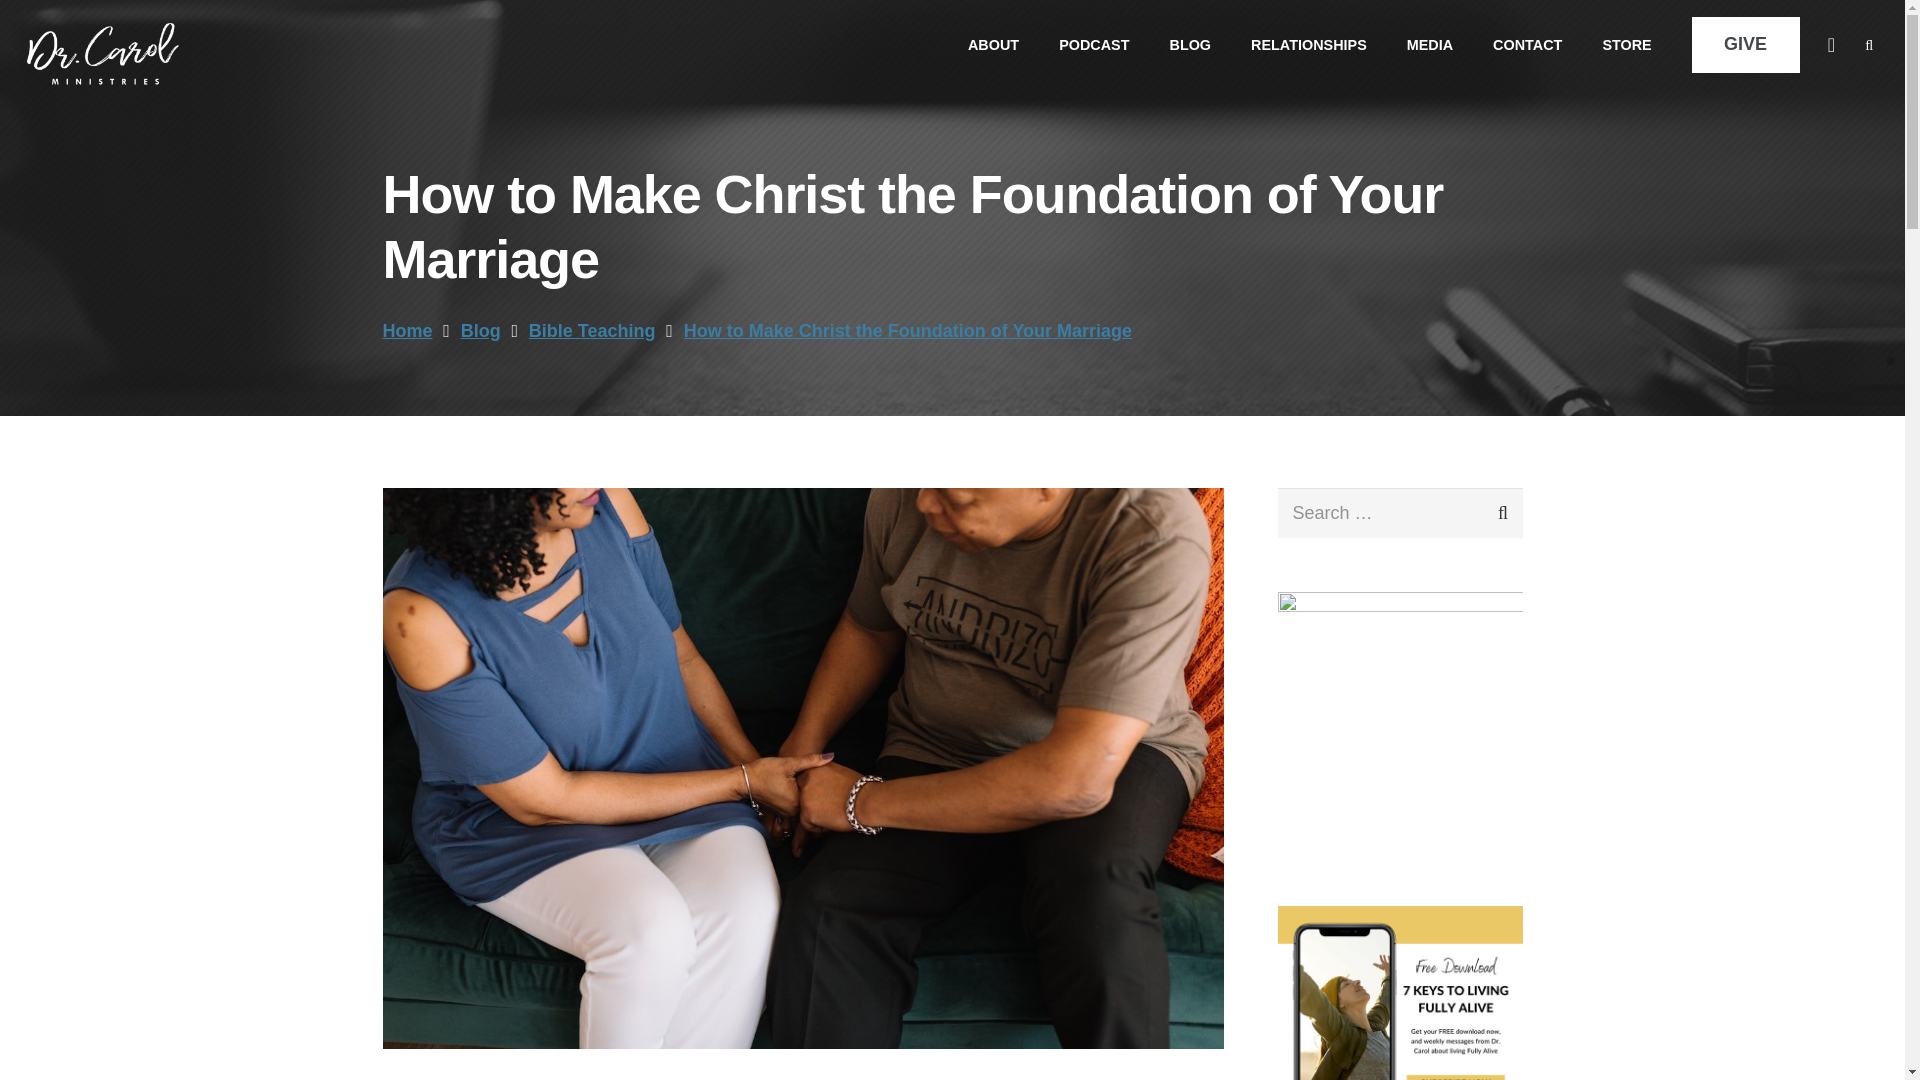  Describe the element at coordinates (1527, 44) in the screenshot. I see `CONTACT` at that location.